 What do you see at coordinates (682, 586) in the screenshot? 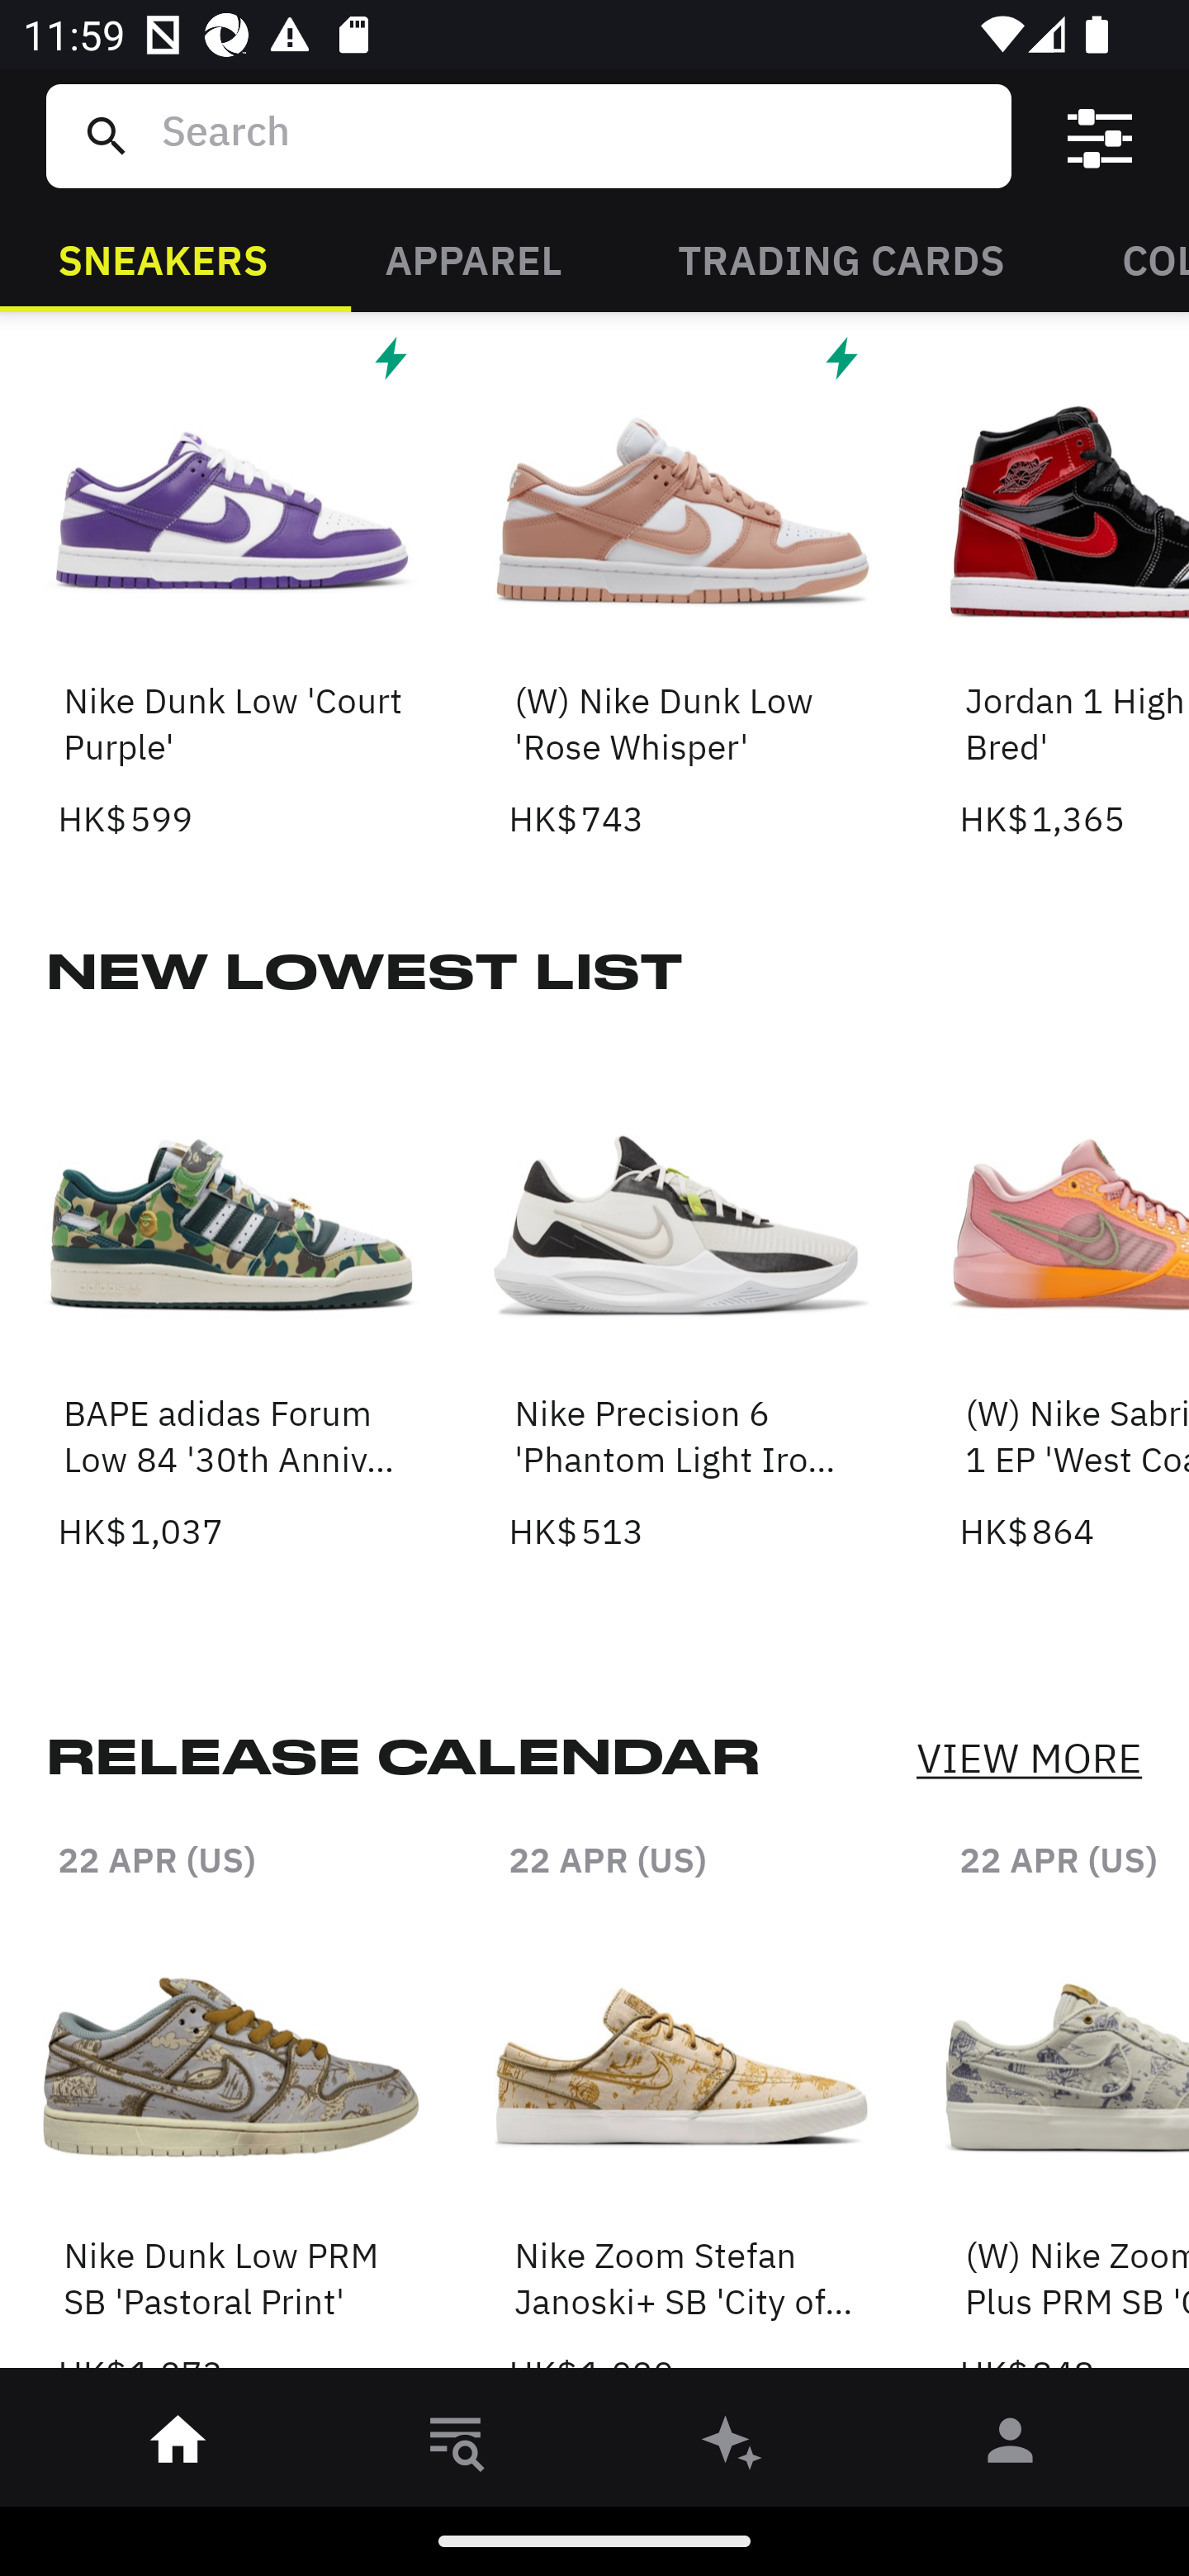
I see ` (W) Nike Dunk Low 'Rose Whisper' HK$ 743` at bounding box center [682, 586].